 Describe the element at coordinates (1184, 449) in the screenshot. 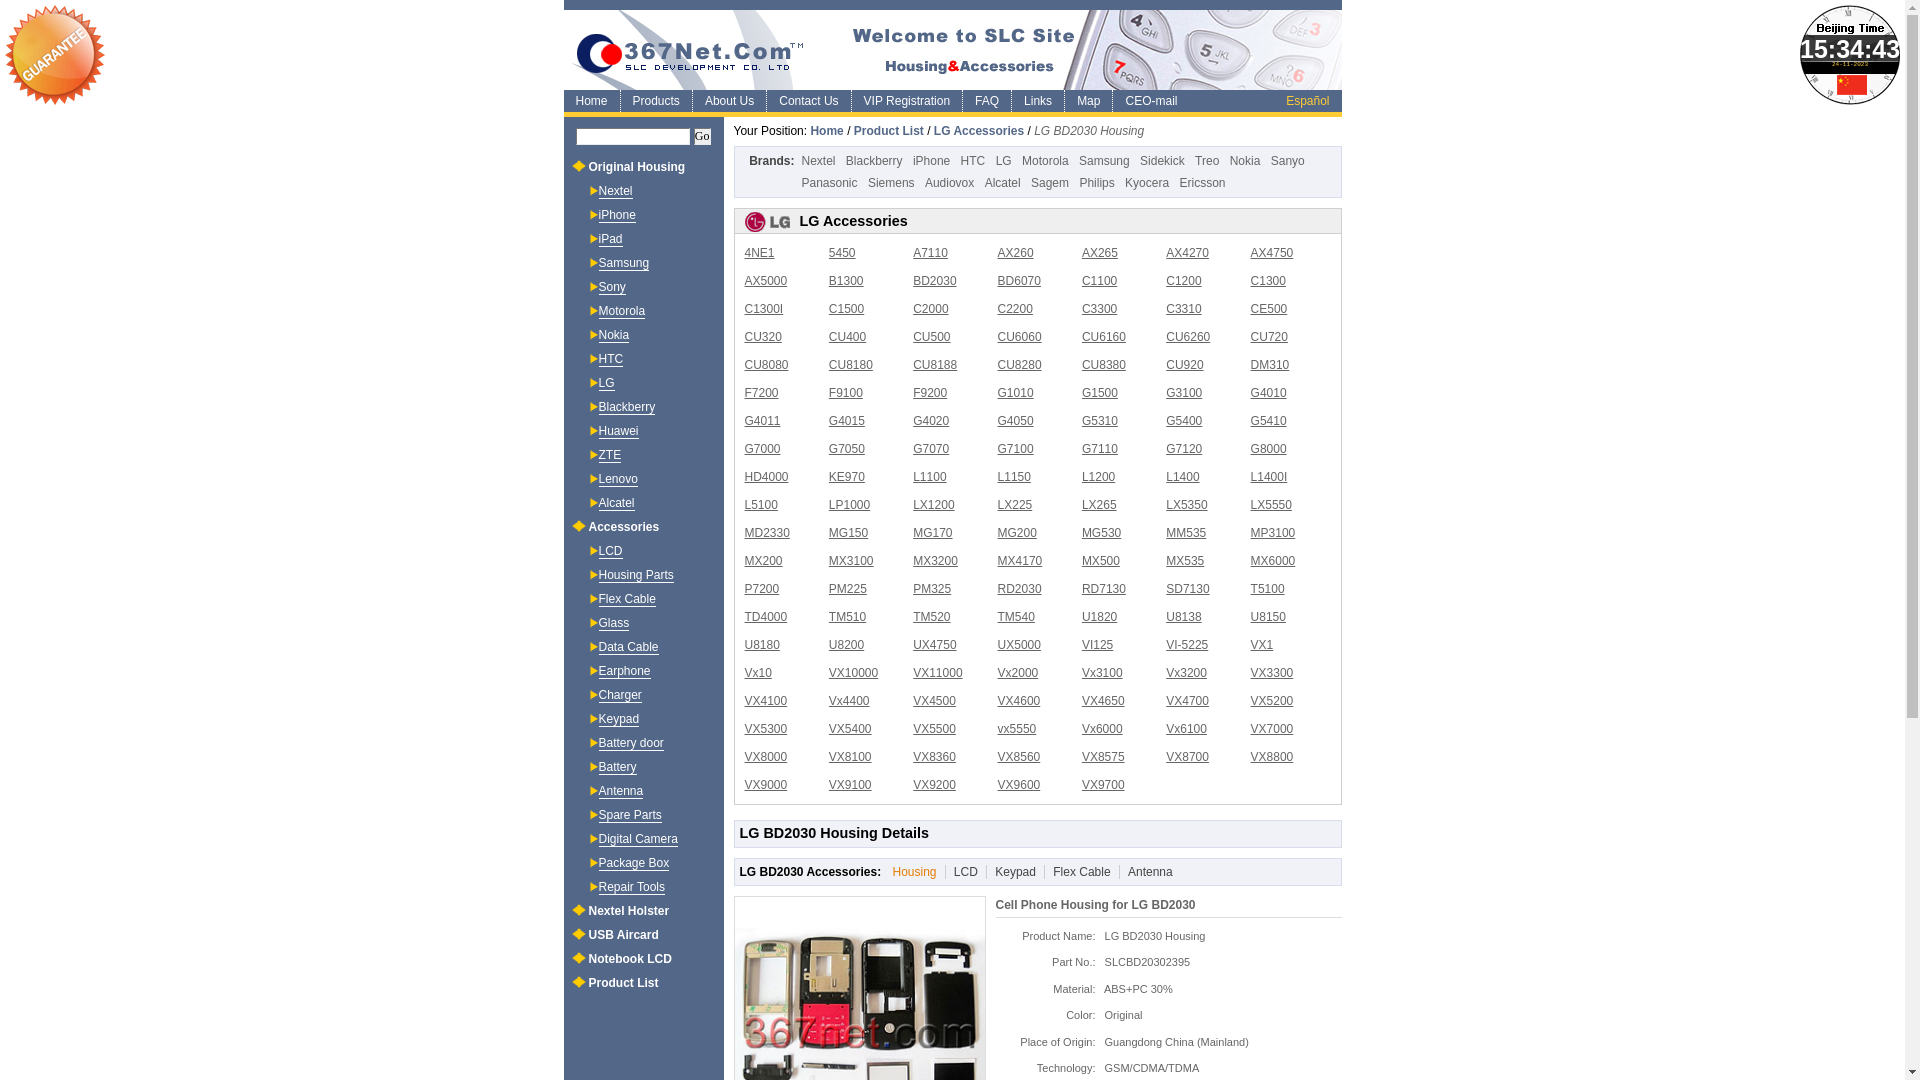

I see `G7120` at that location.